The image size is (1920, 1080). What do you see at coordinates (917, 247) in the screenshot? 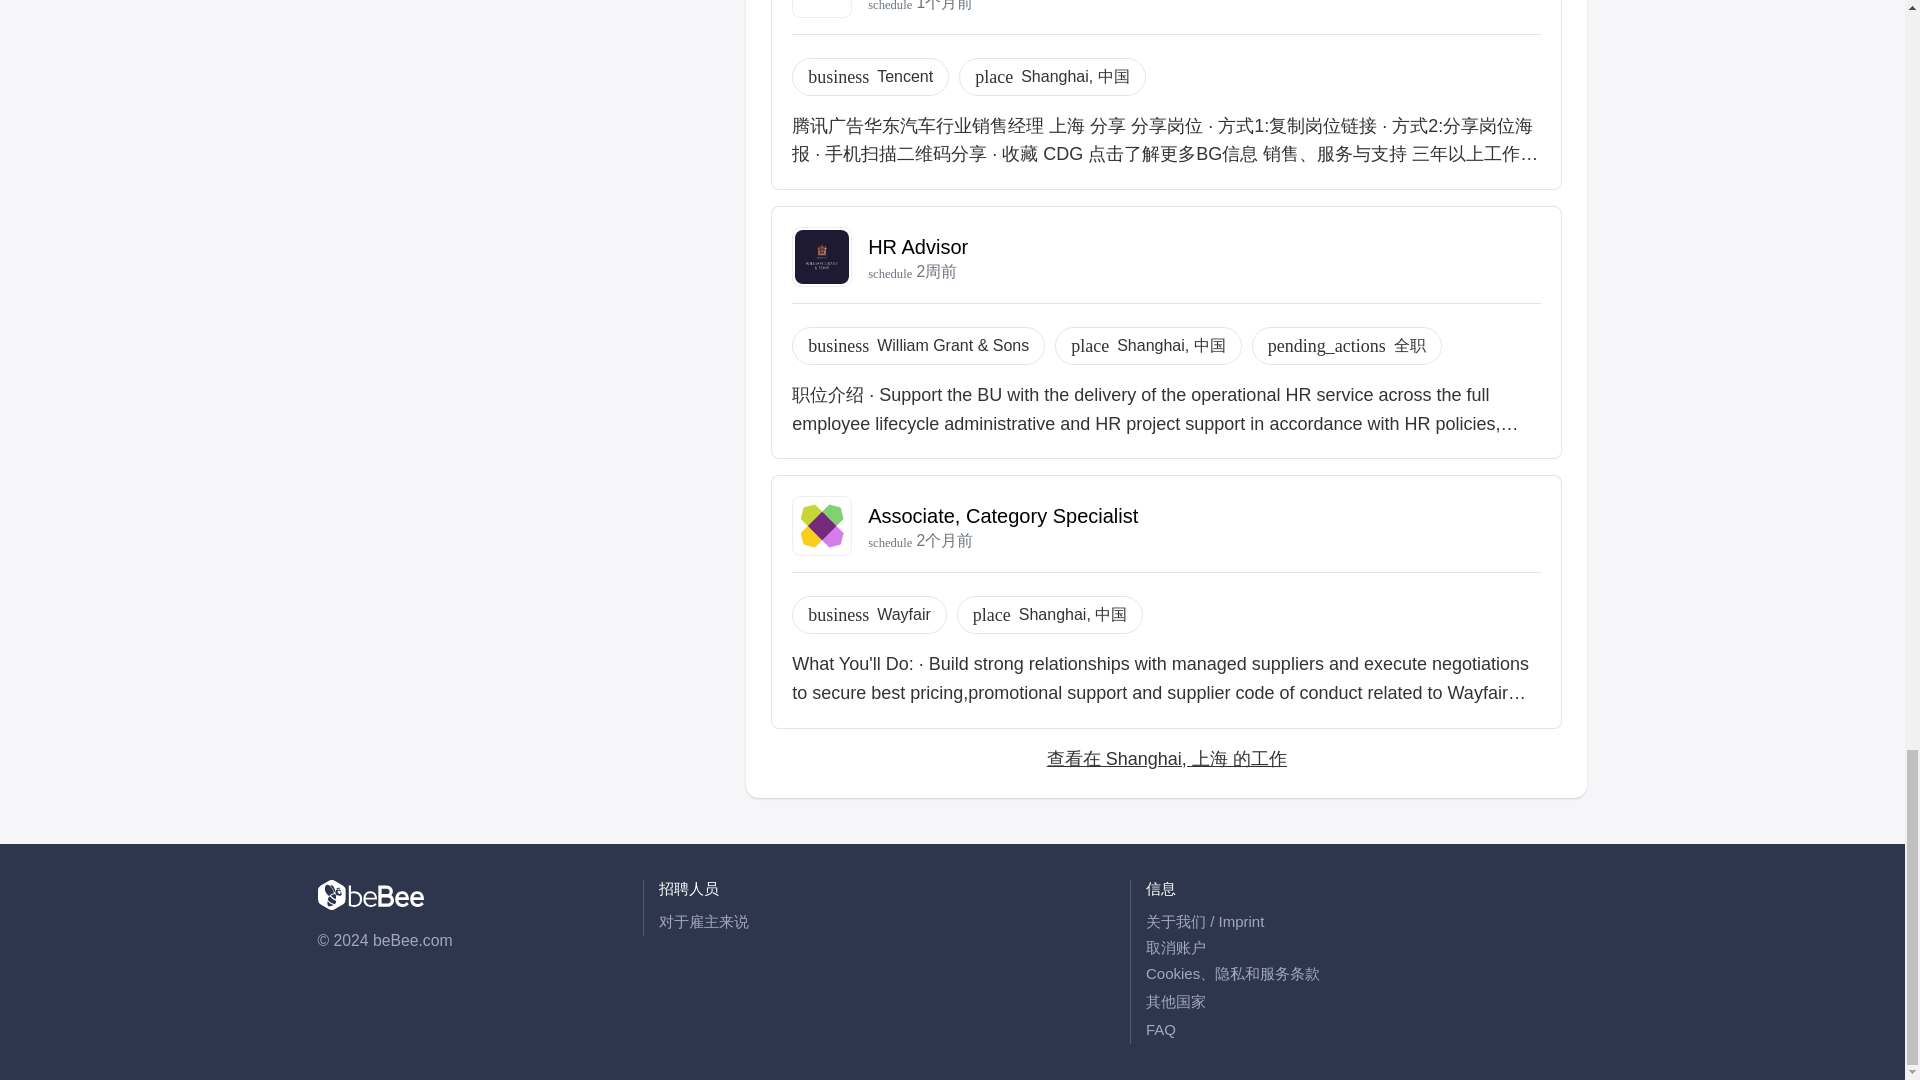
I see `HR Advisor` at bounding box center [917, 247].